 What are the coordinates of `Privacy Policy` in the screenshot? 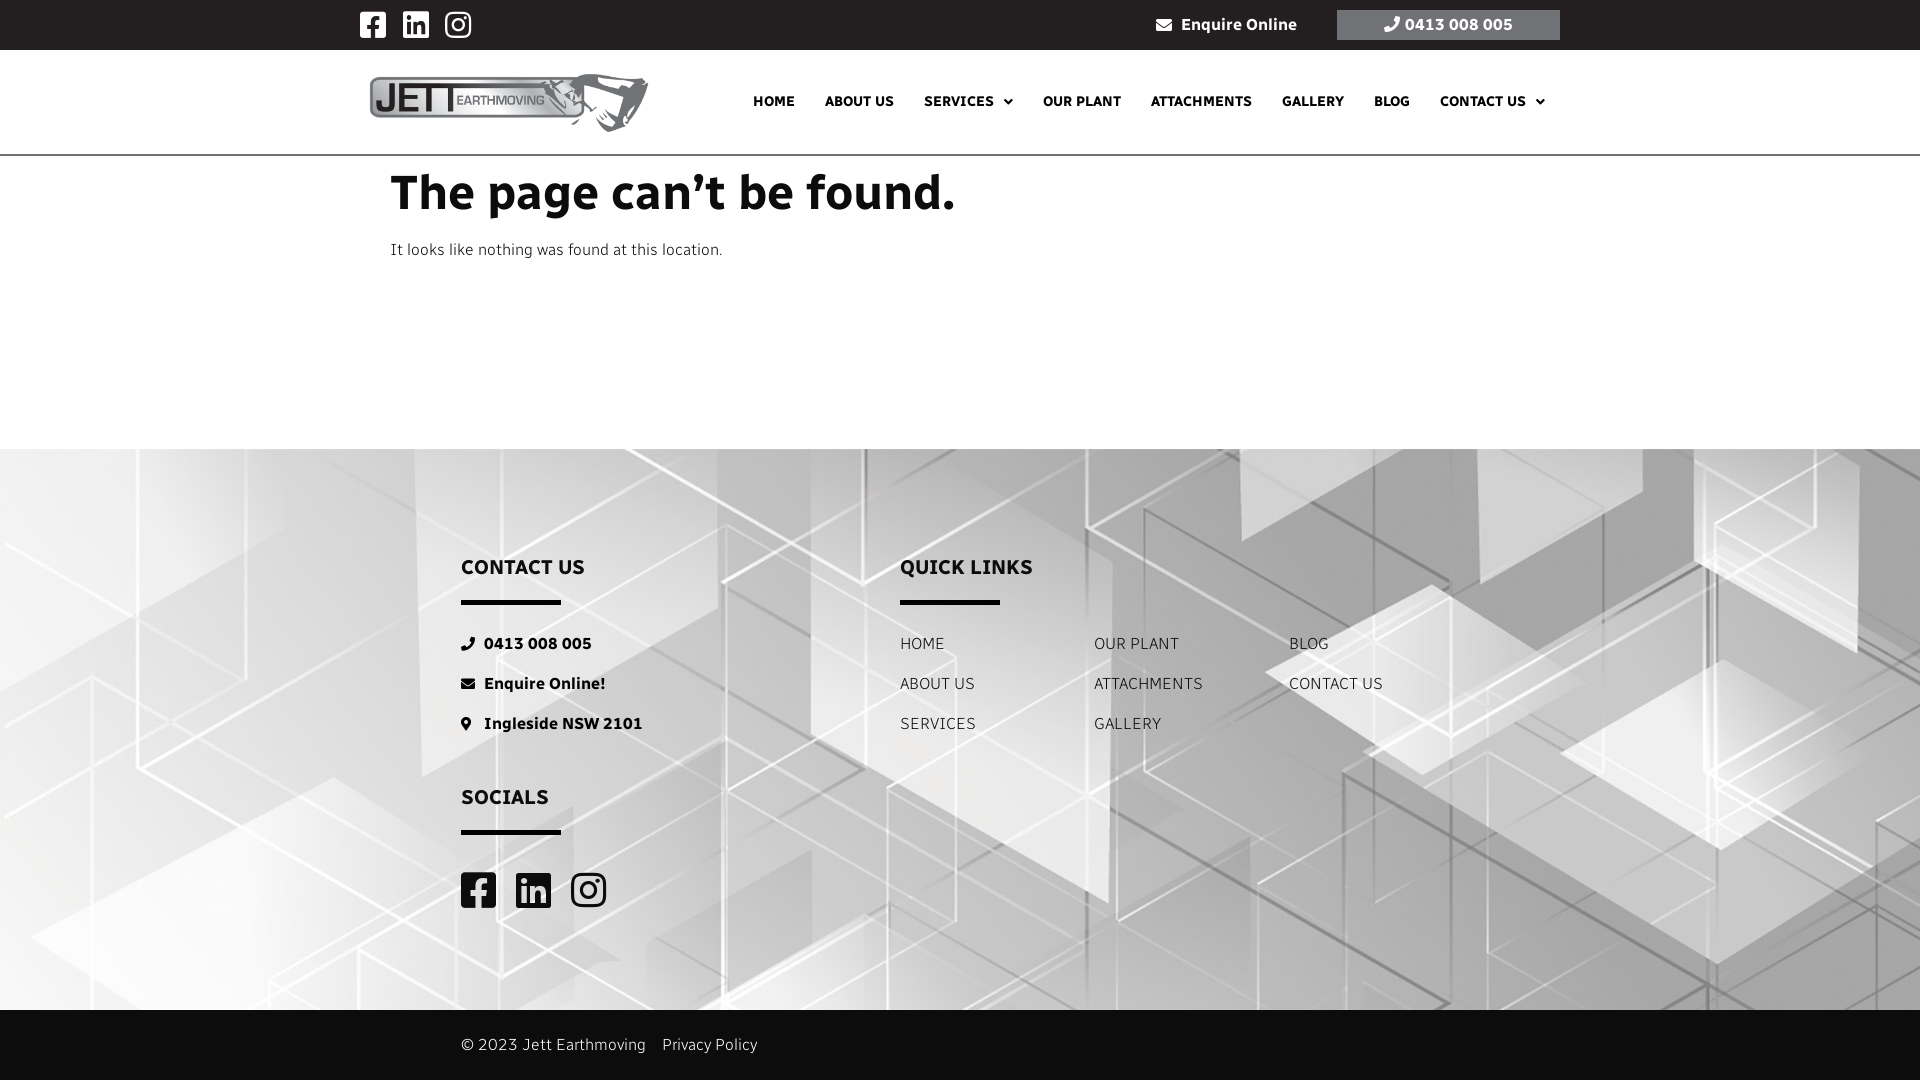 It's located at (710, 1045).